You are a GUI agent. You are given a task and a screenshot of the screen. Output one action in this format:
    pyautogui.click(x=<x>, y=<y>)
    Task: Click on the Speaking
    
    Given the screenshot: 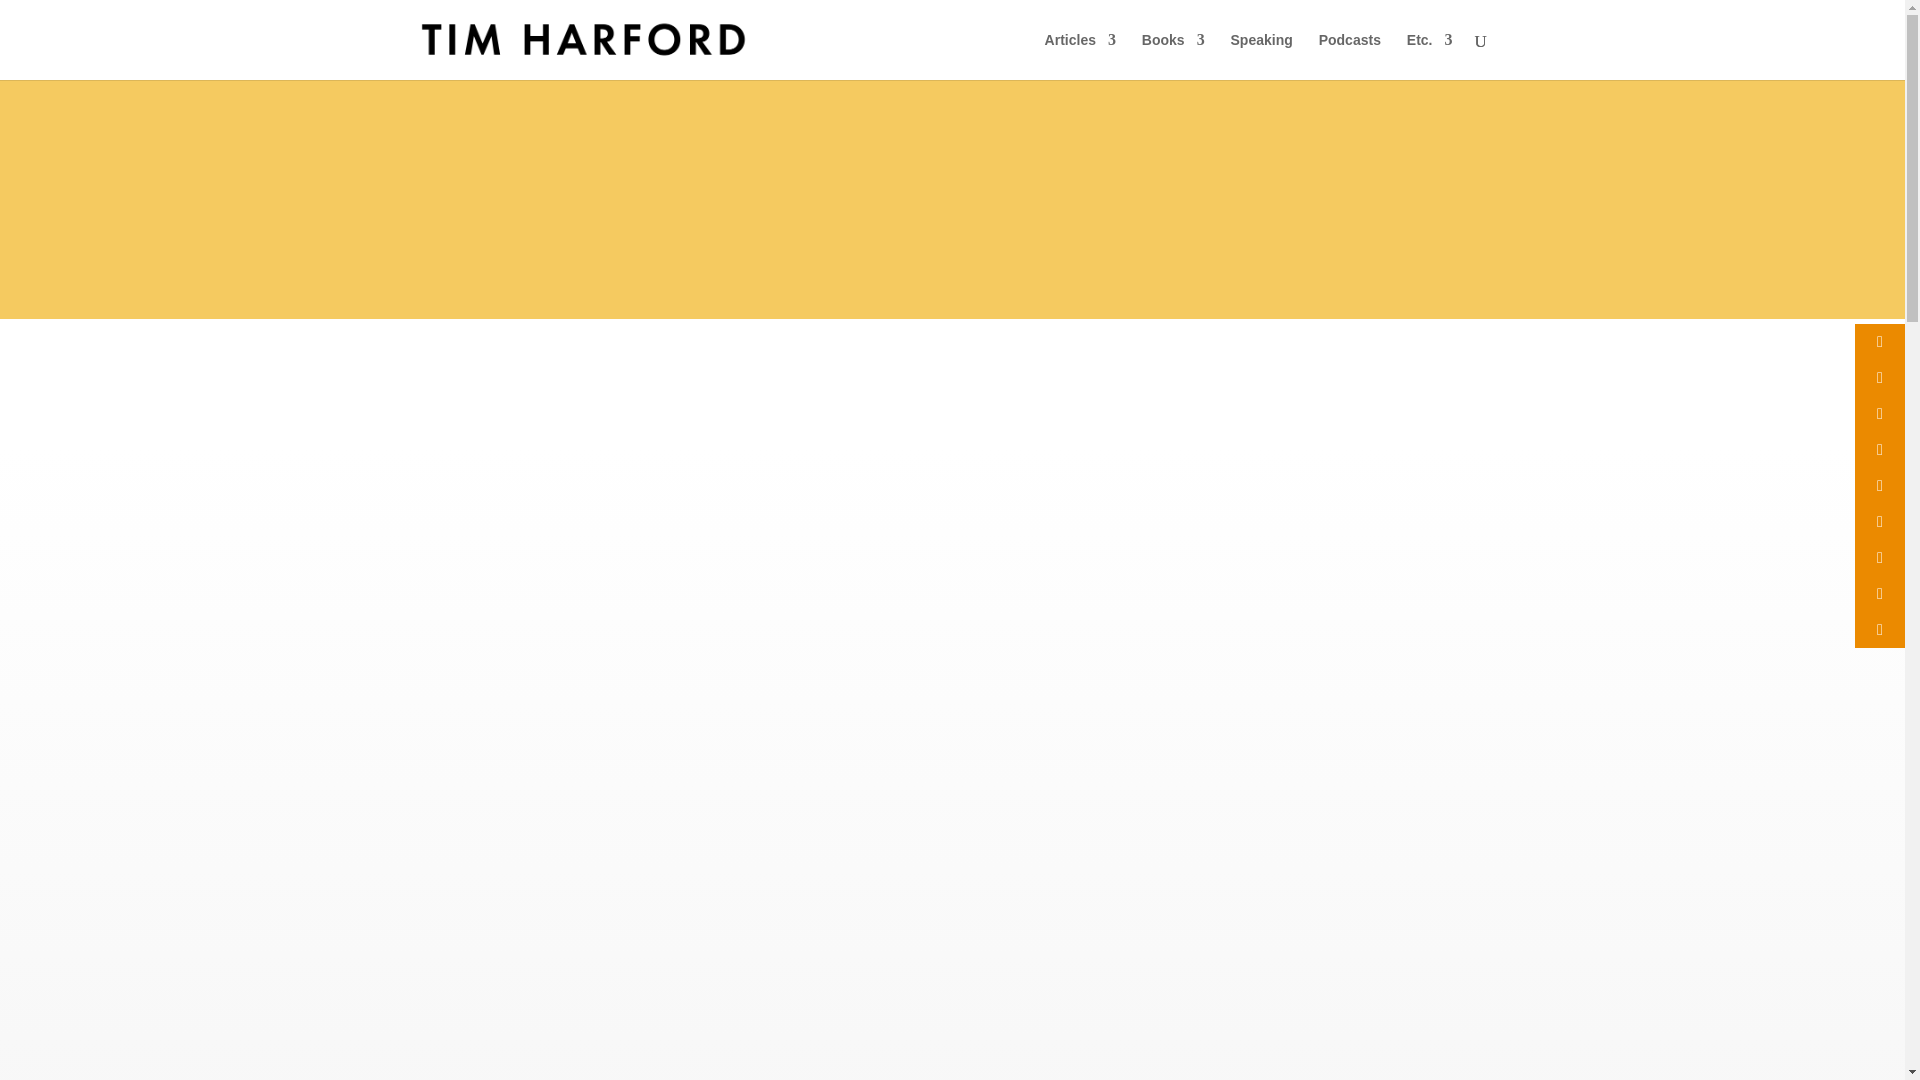 What is the action you would take?
    pyautogui.click(x=1261, y=56)
    